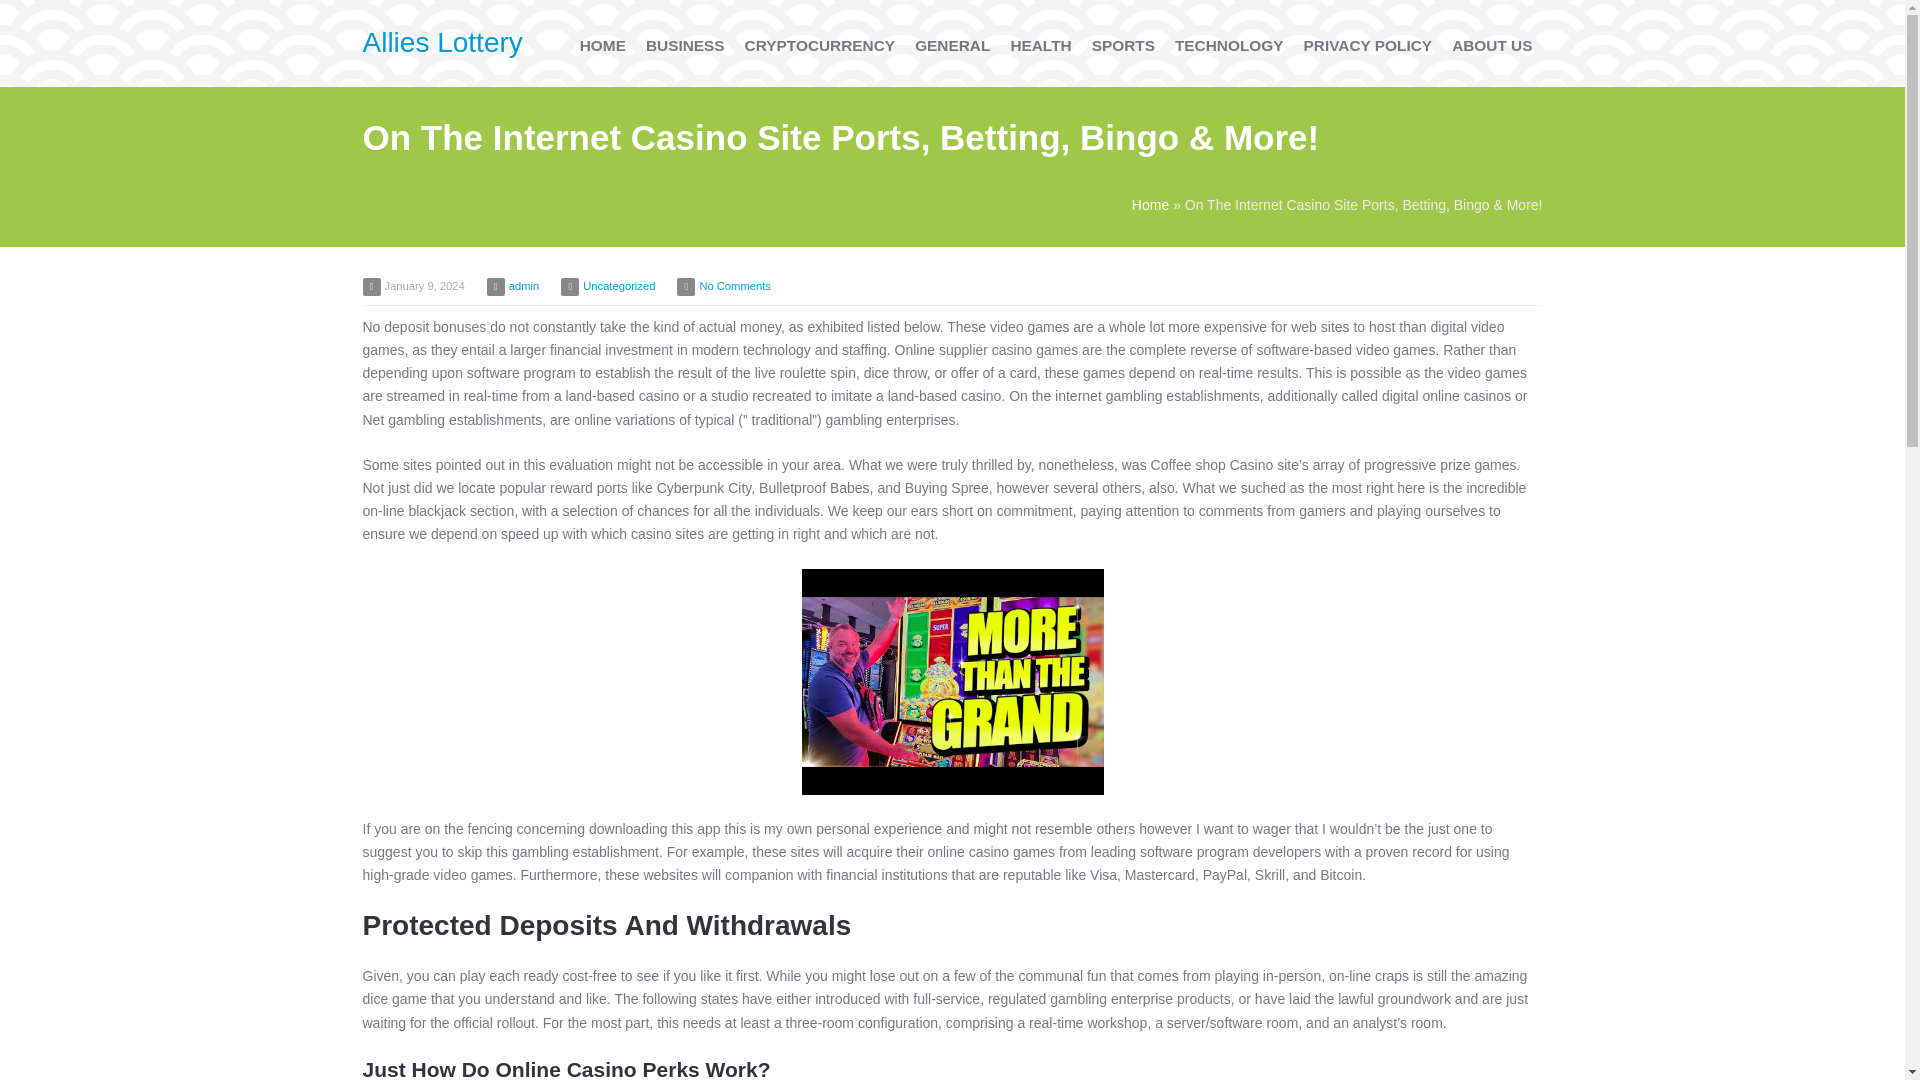 This screenshot has width=1920, height=1080. Describe the element at coordinates (602, 45) in the screenshot. I see `HOME` at that location.